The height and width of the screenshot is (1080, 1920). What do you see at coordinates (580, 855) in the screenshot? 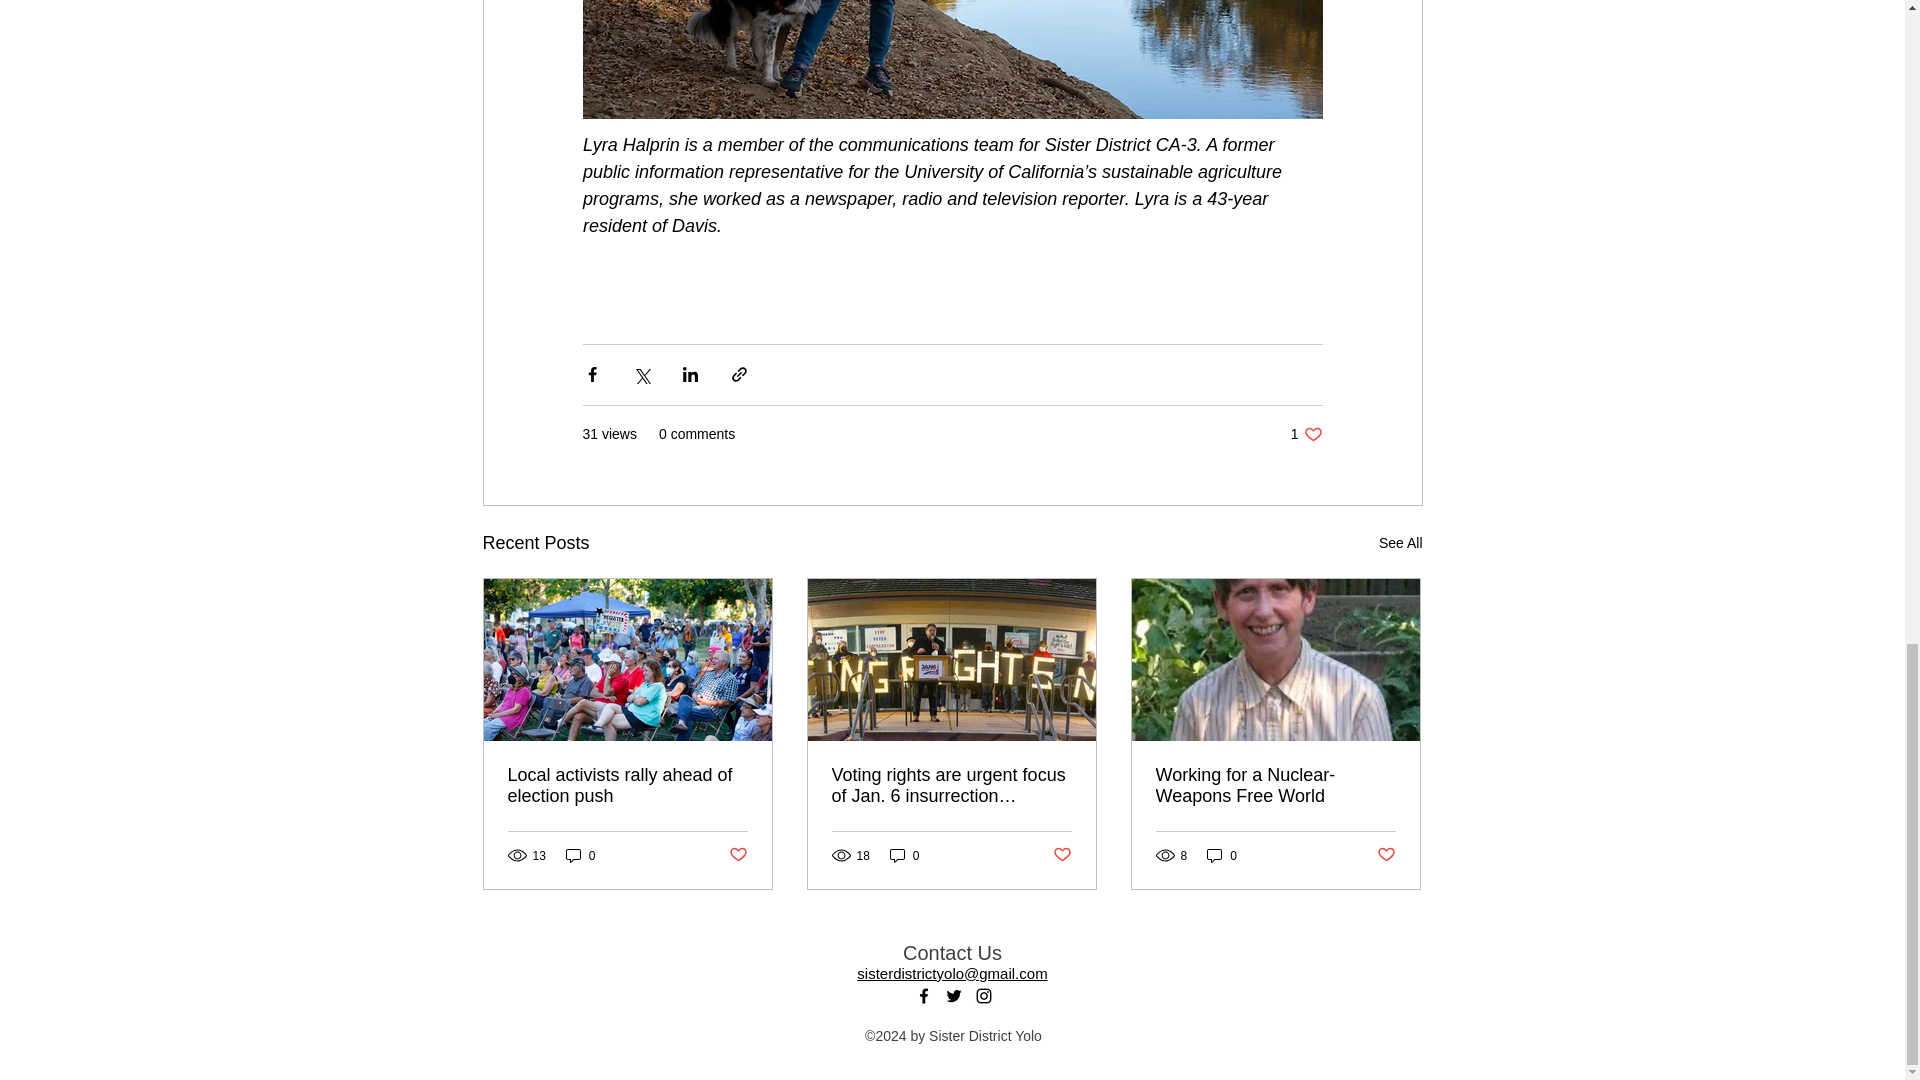
I see `Post not marked as liked` at bounding box center [580, 855].